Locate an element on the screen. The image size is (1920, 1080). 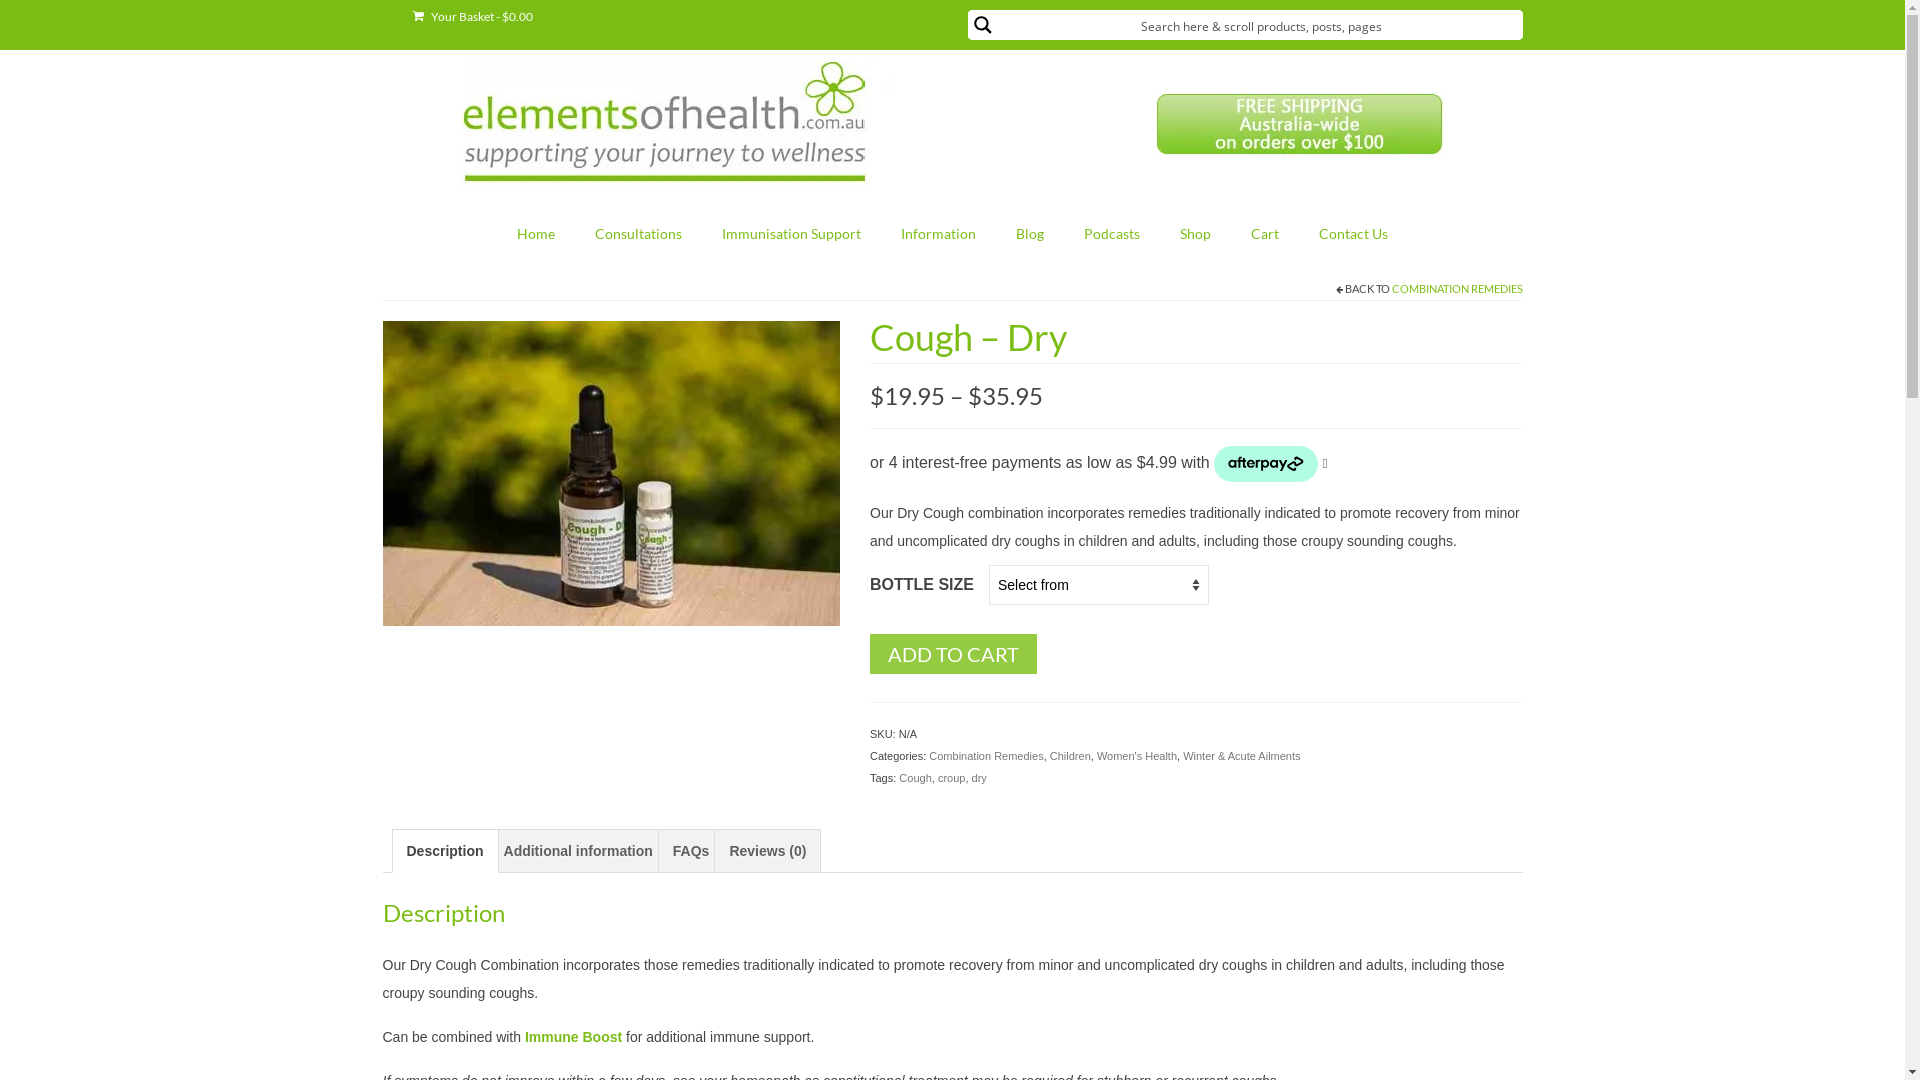
Your Basket - $0.00 is located at coordinates (472, 17).